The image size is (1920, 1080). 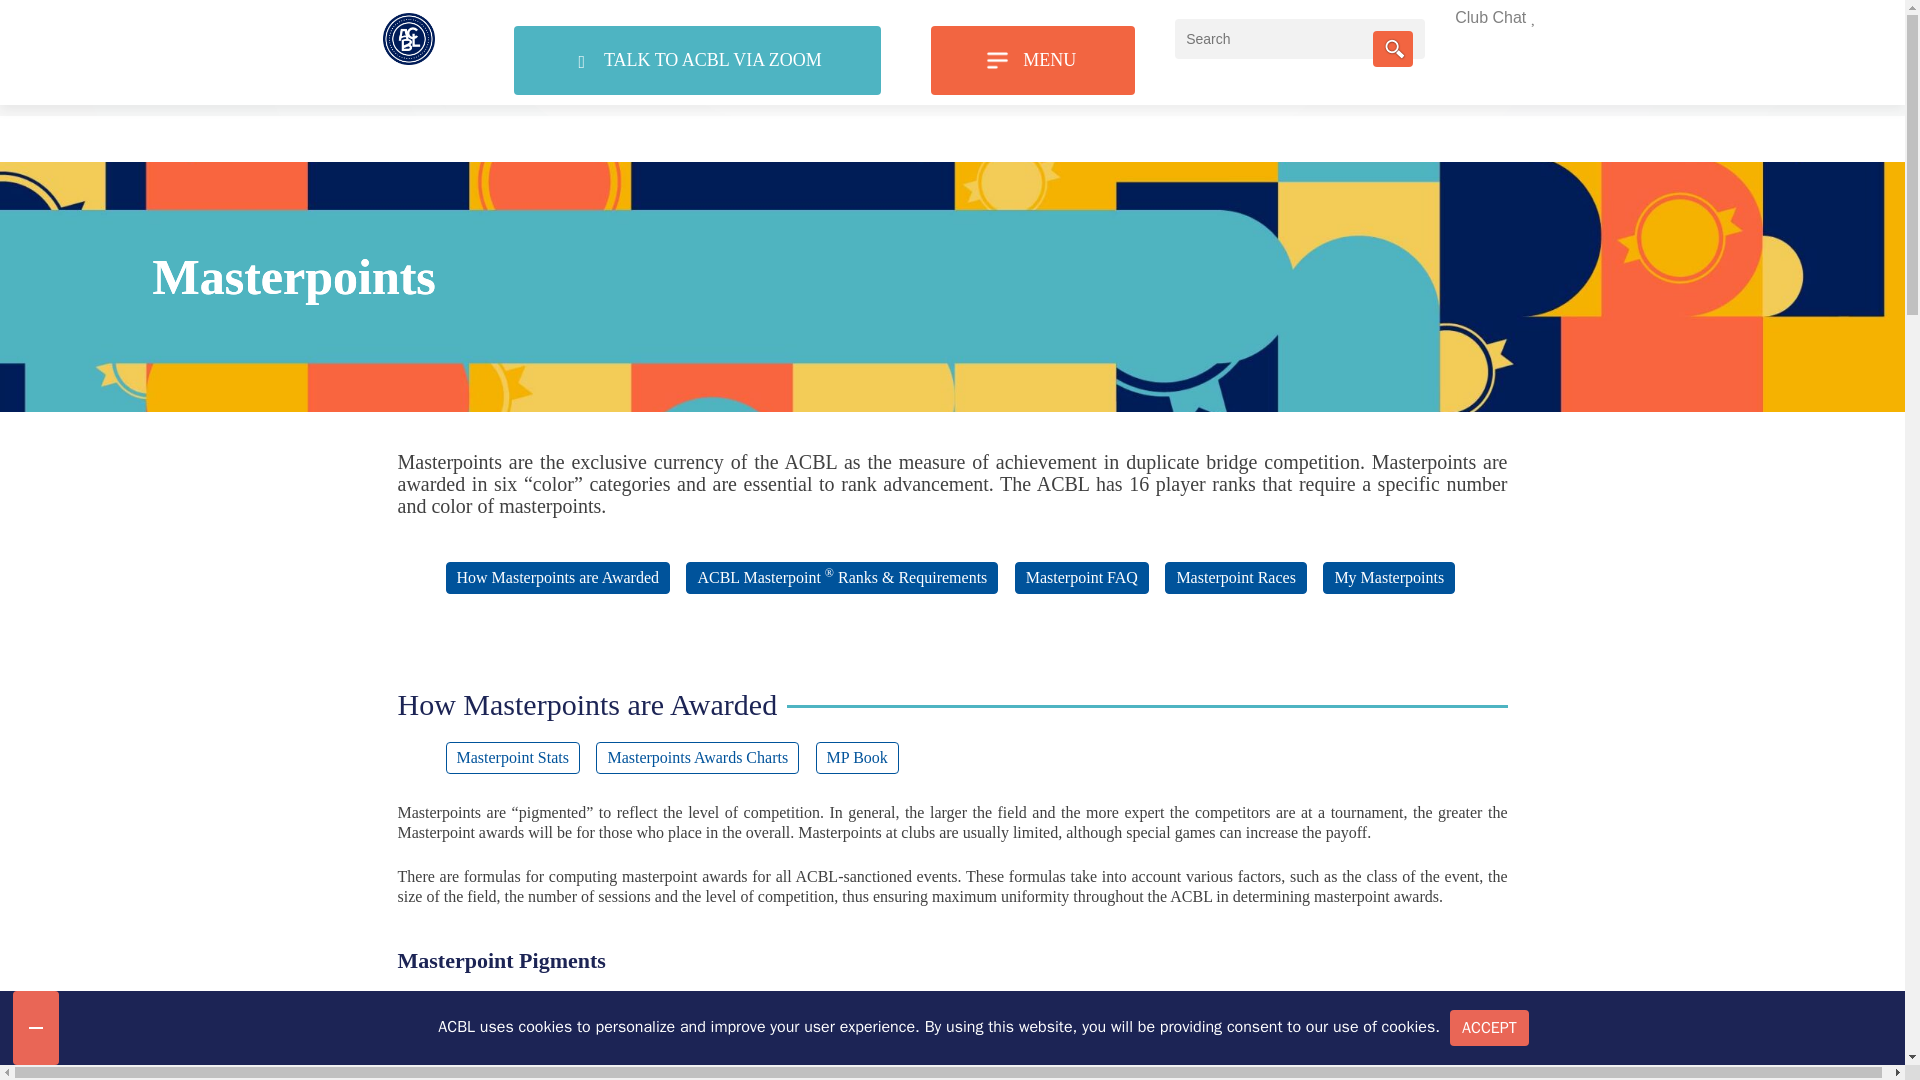 What do you see at coordinates (1148, 20) in the screenshot?
I see `Renew` at bounding box center [1148, 20].